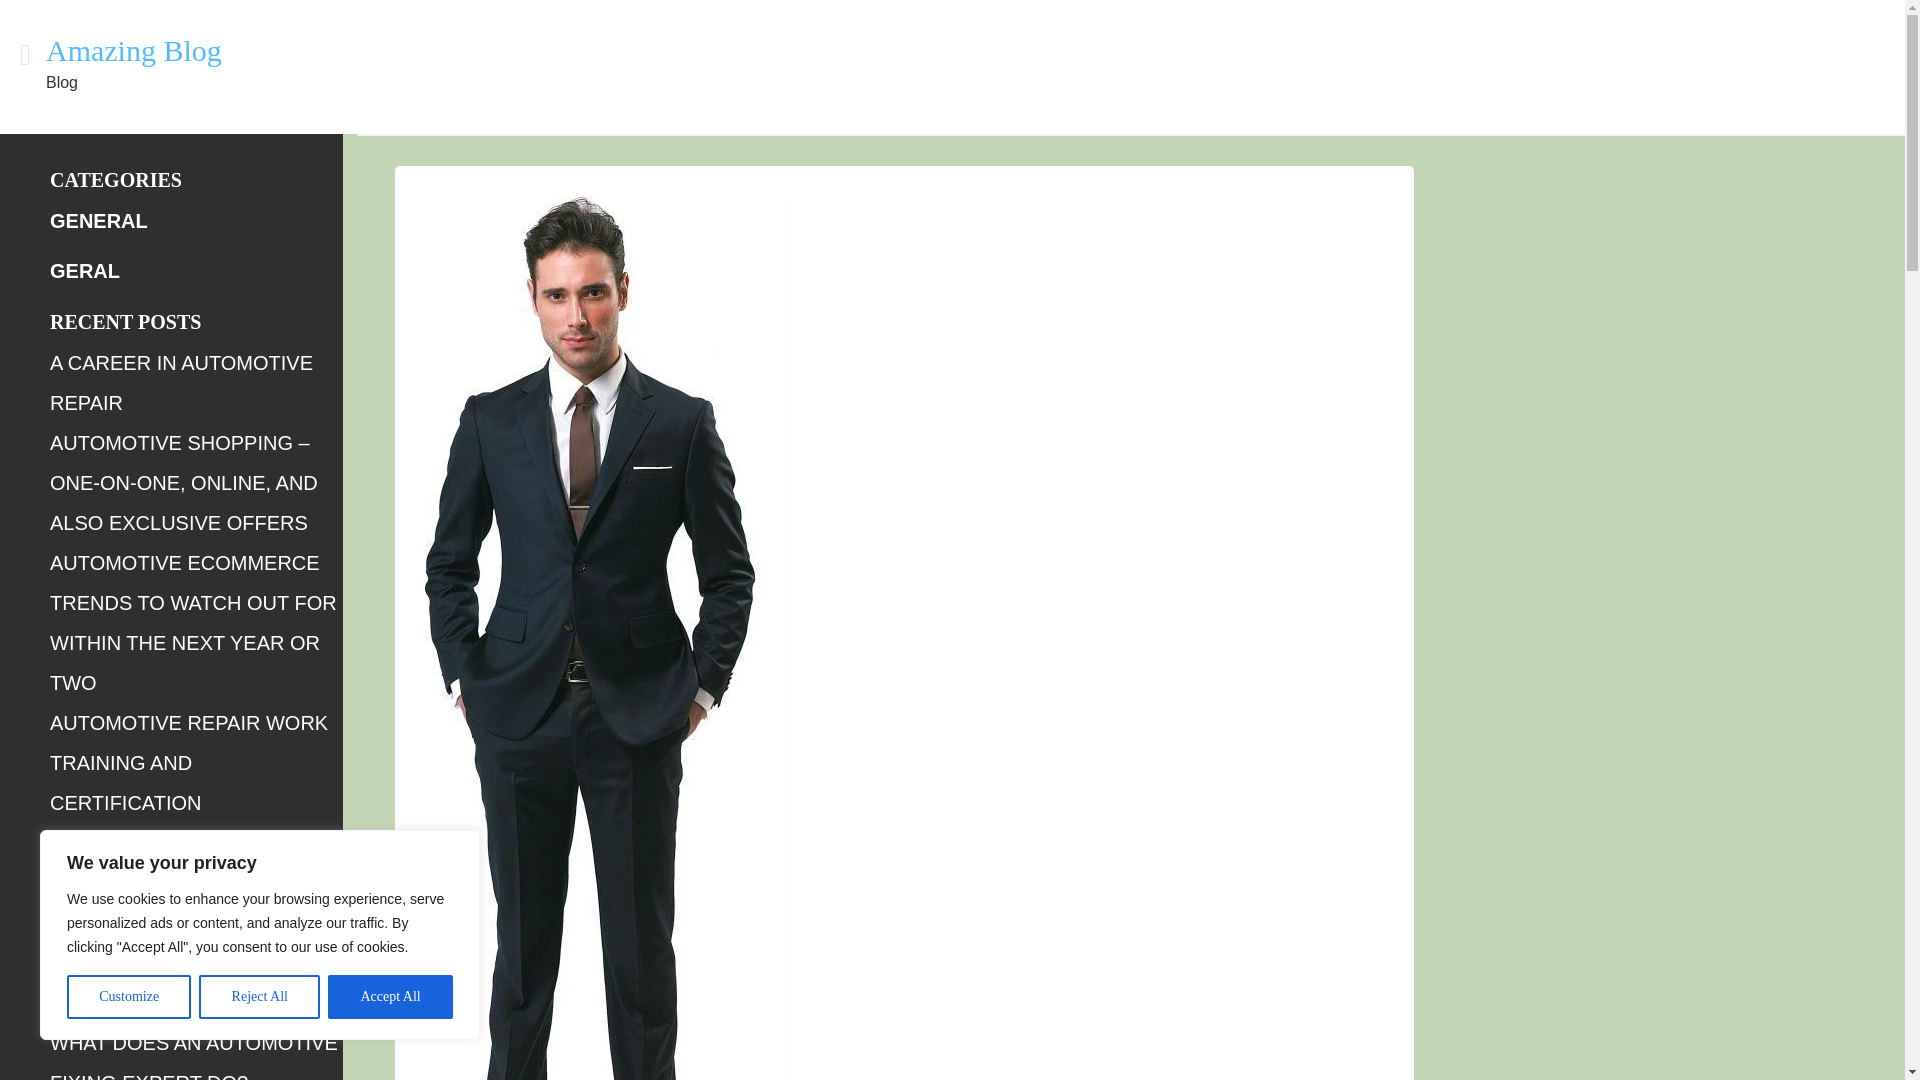 The image size is (1920, 1080). What do you see at coordinates (98, 220) in the screenshot?
I see `GENERAL` at bounding box center [98, 220].